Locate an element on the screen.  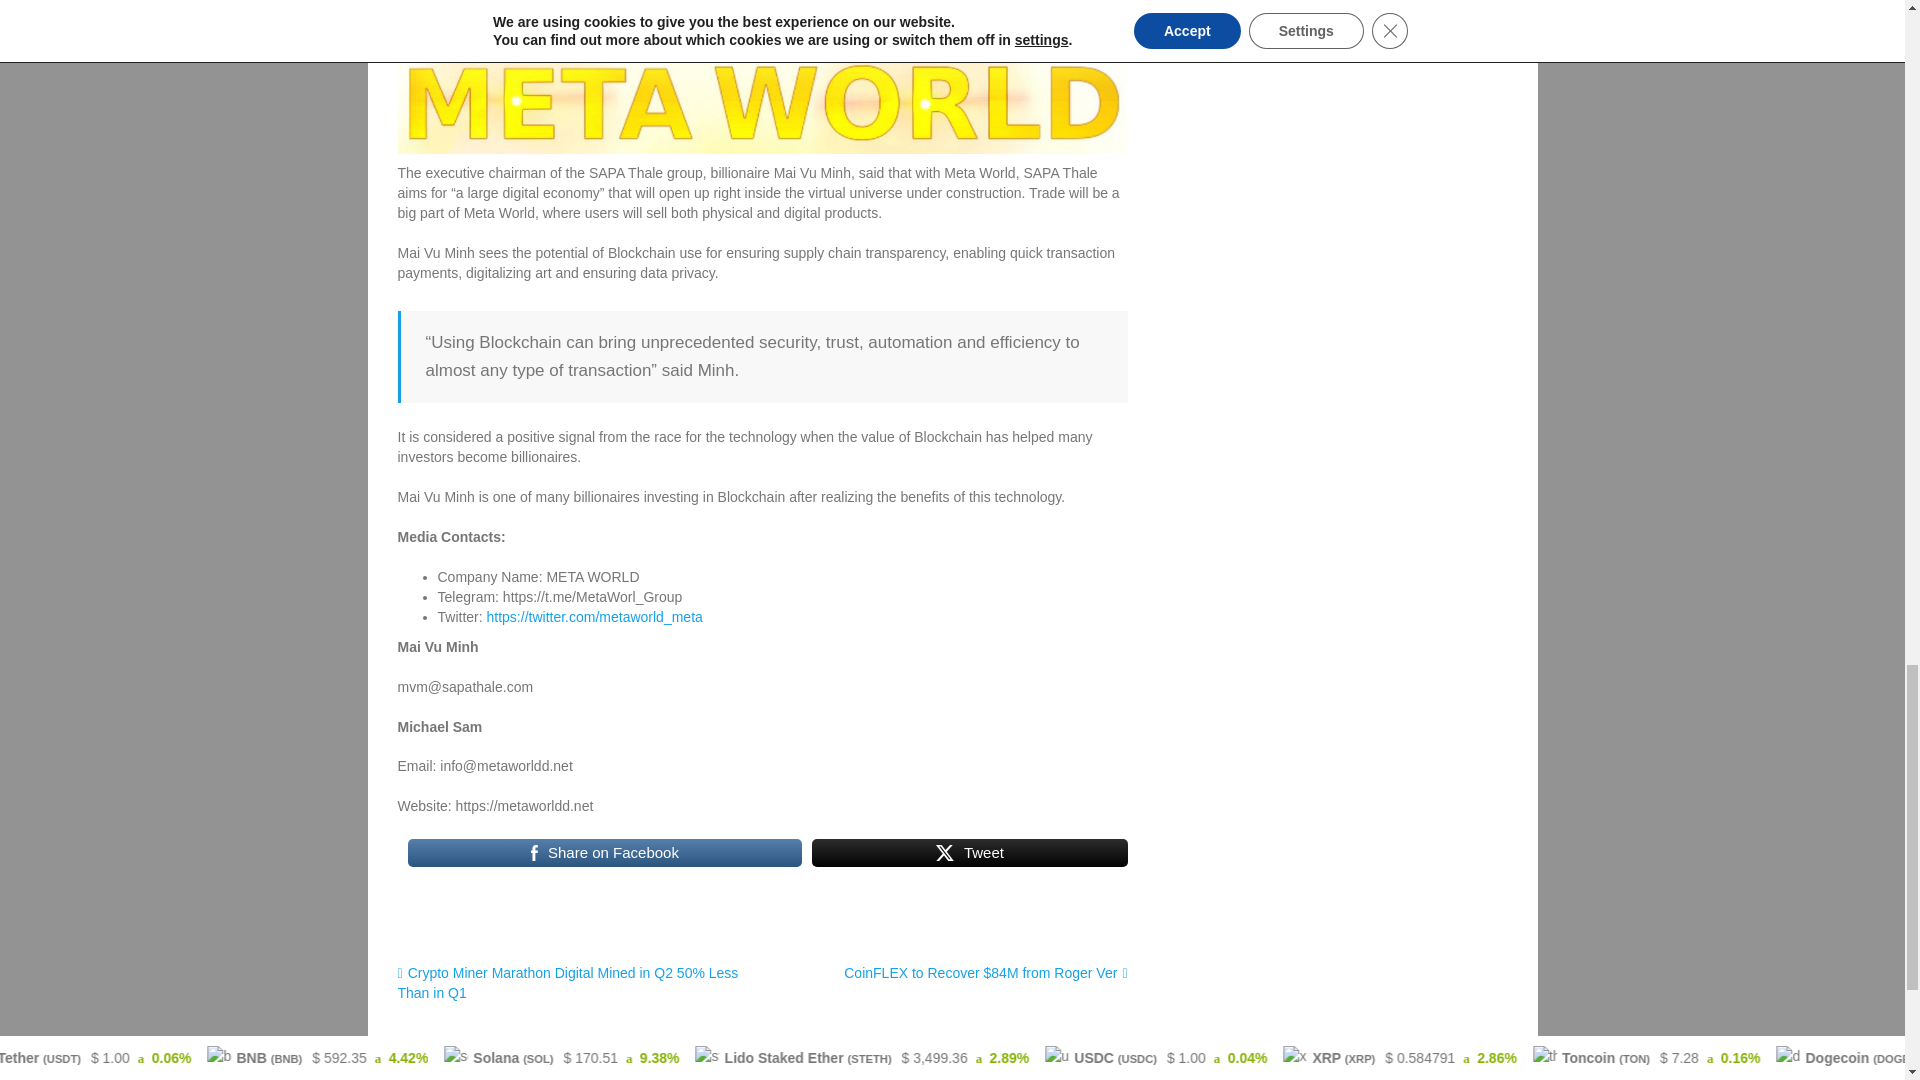
Share on Facebook is located at coordinates (604, 853).